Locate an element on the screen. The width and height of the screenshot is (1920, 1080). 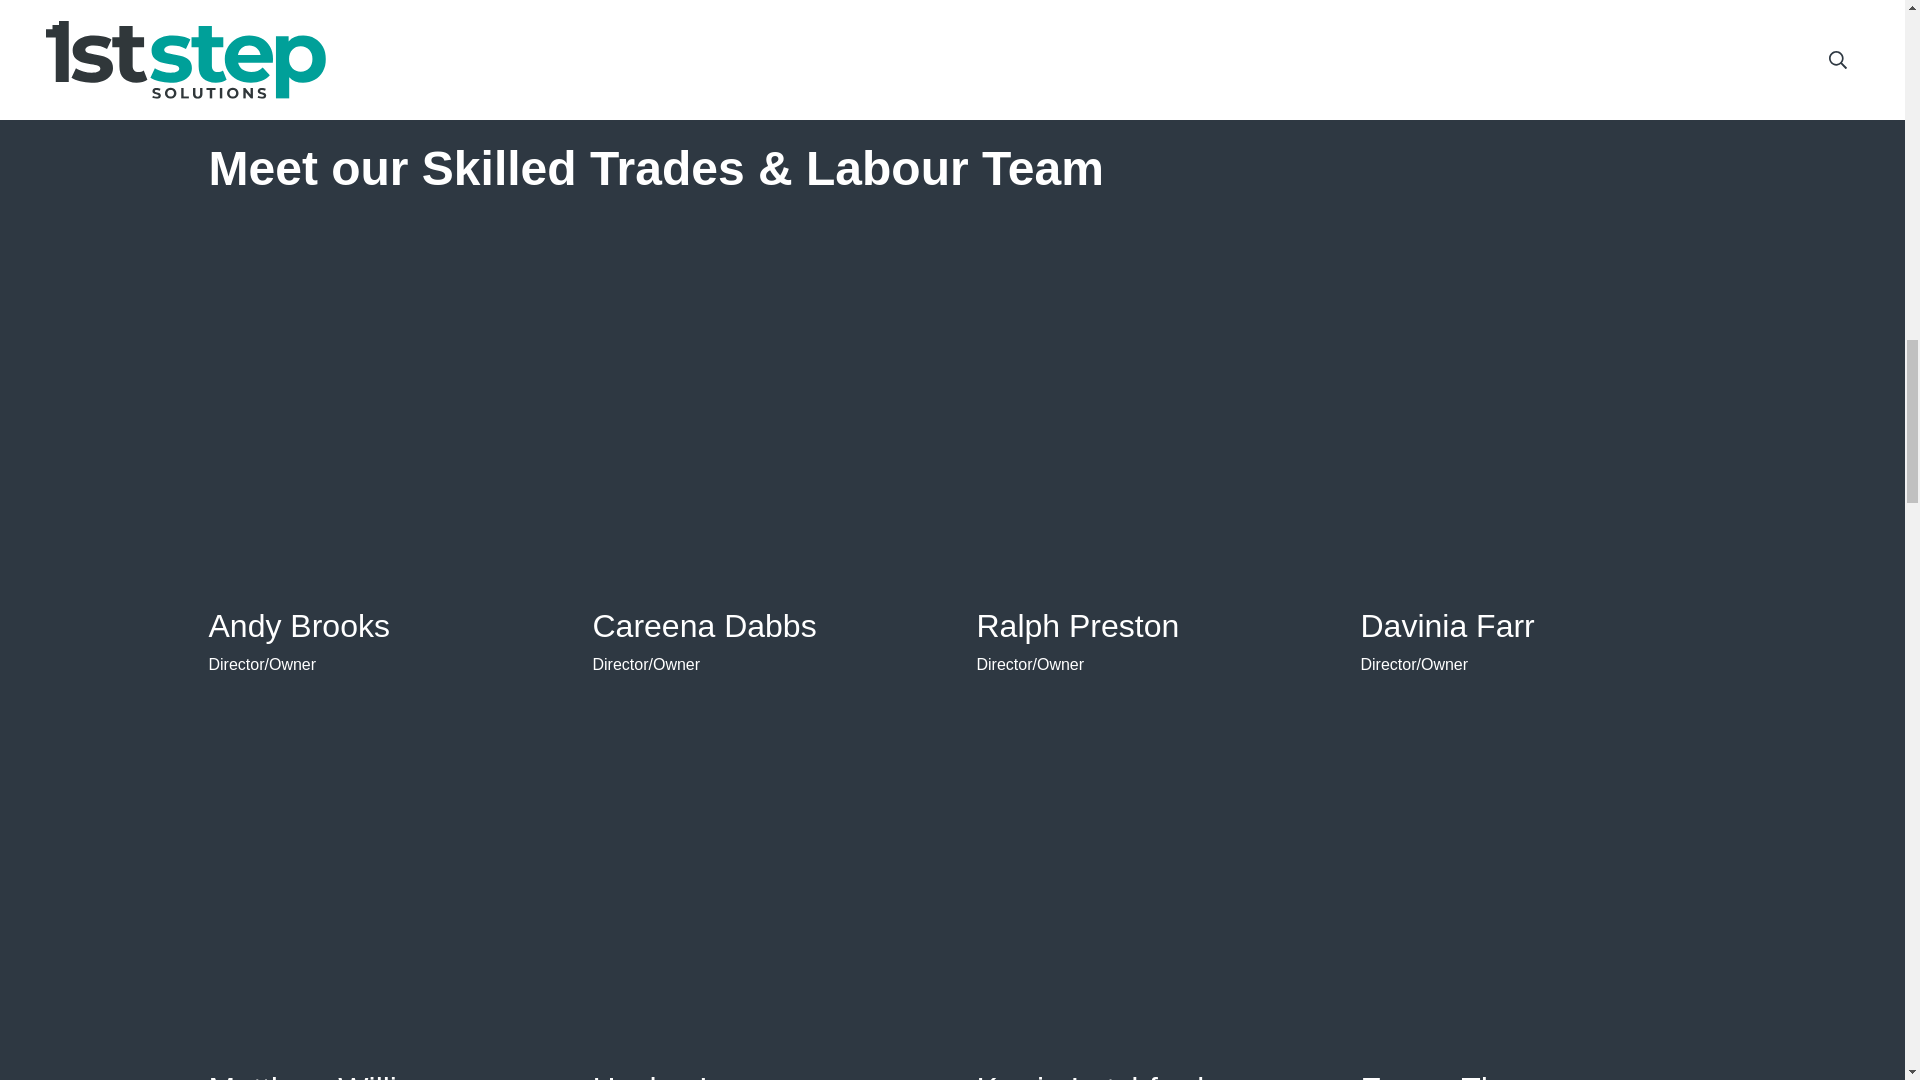
Matthew Williams is located at coordinates (332, 1076).